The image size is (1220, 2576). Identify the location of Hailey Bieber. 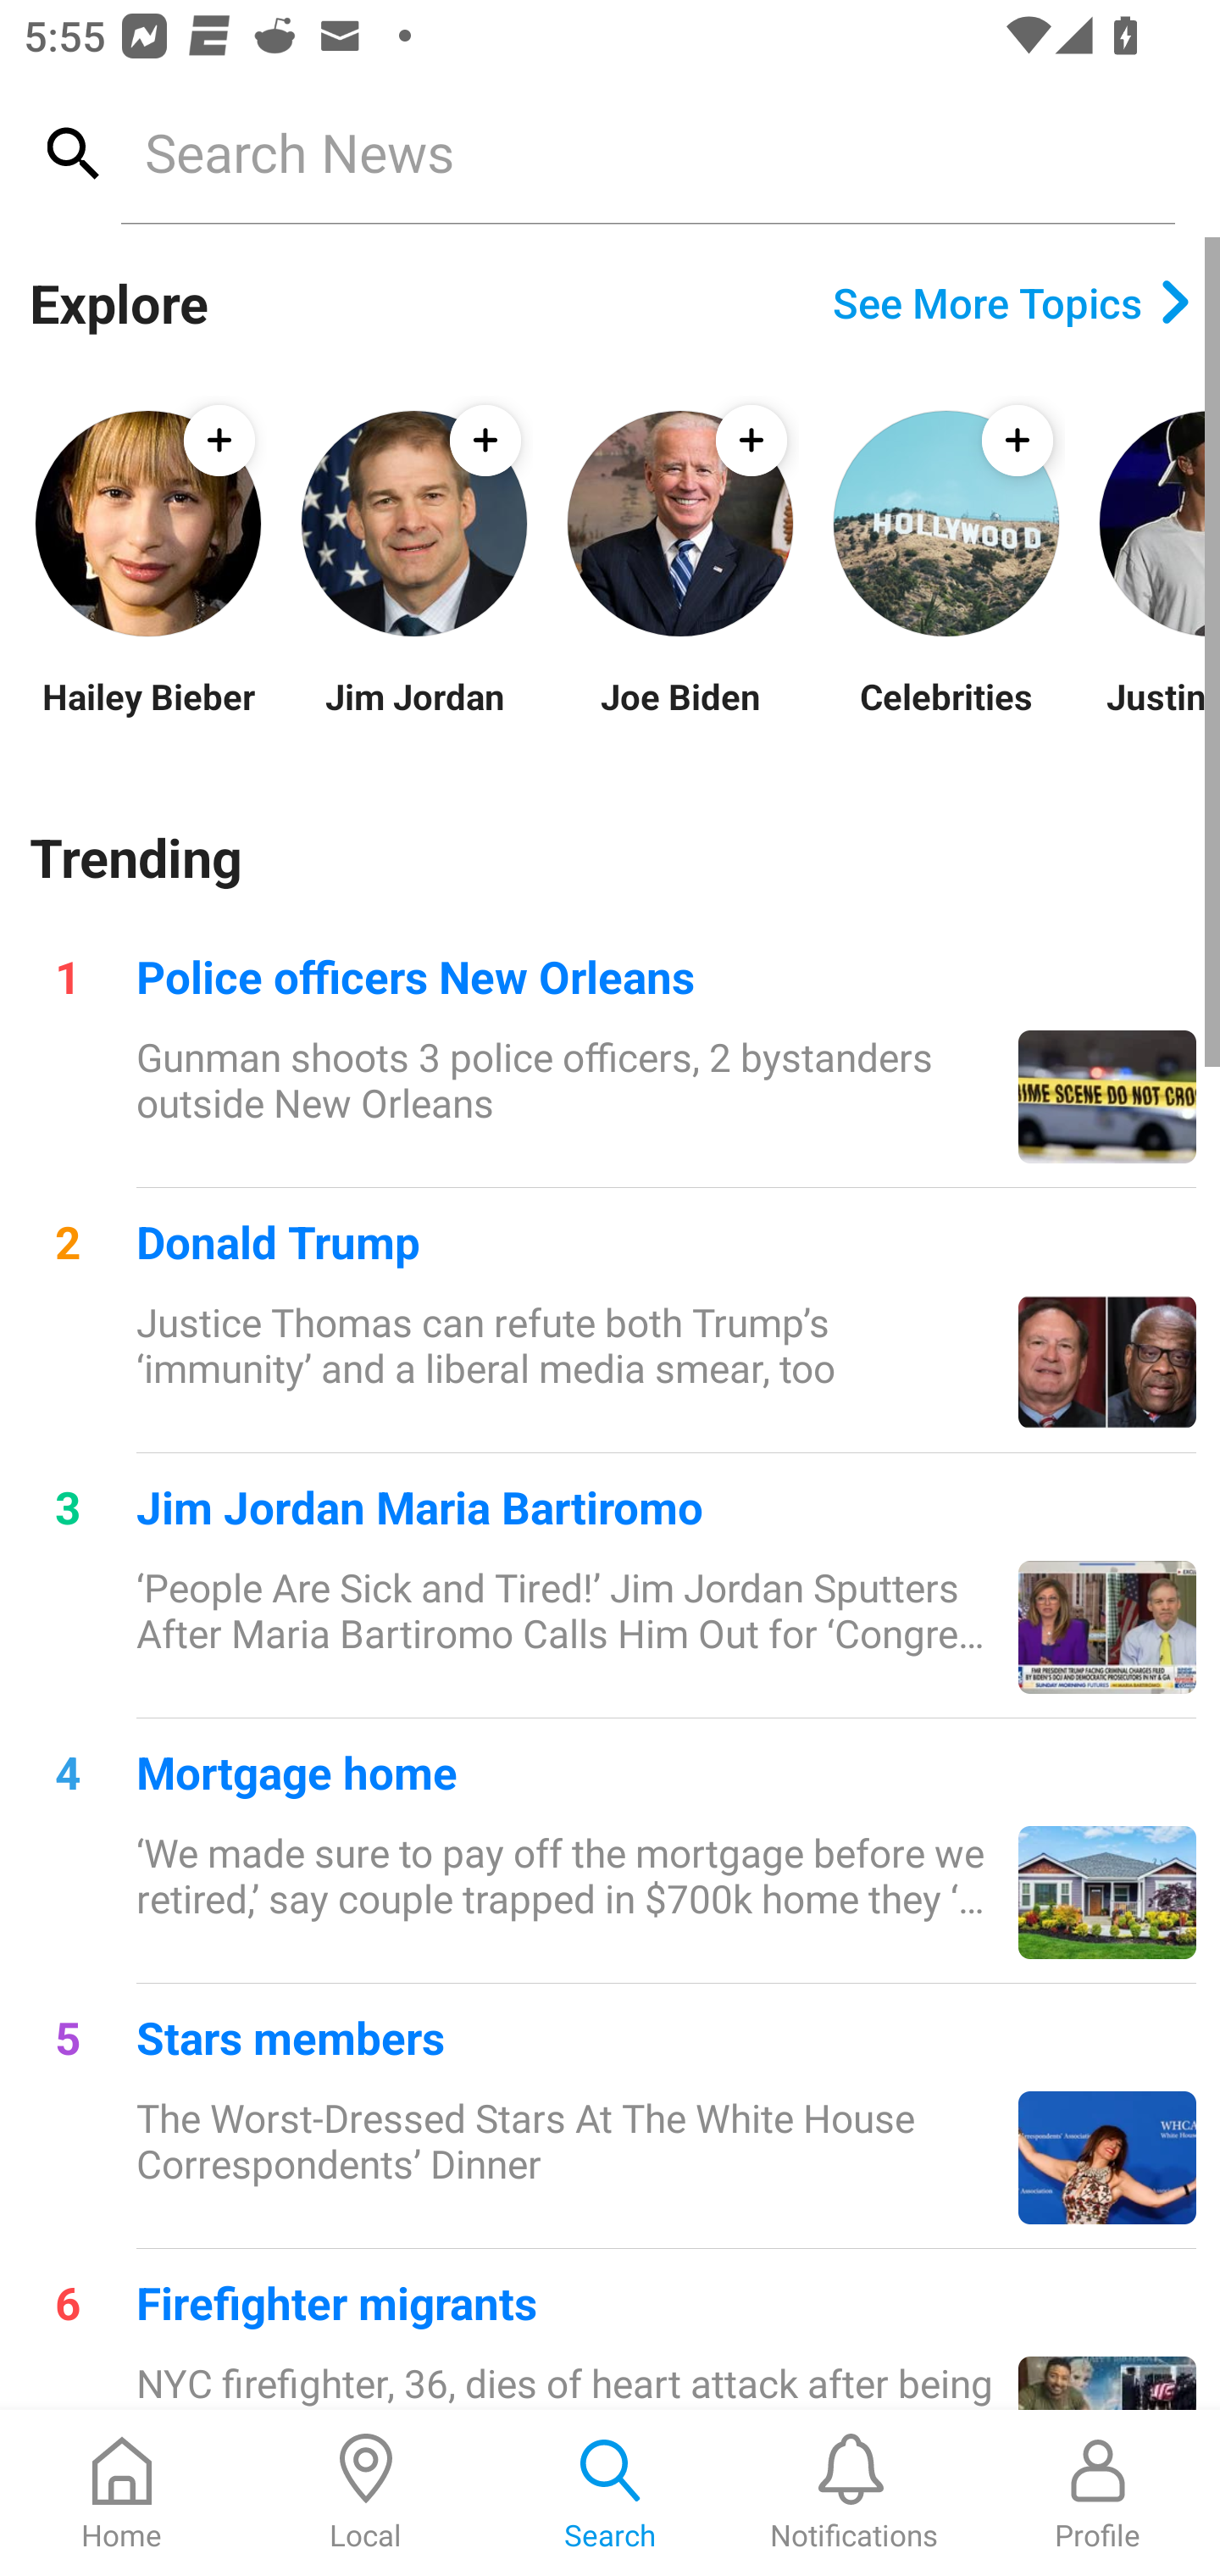
(147, 717).